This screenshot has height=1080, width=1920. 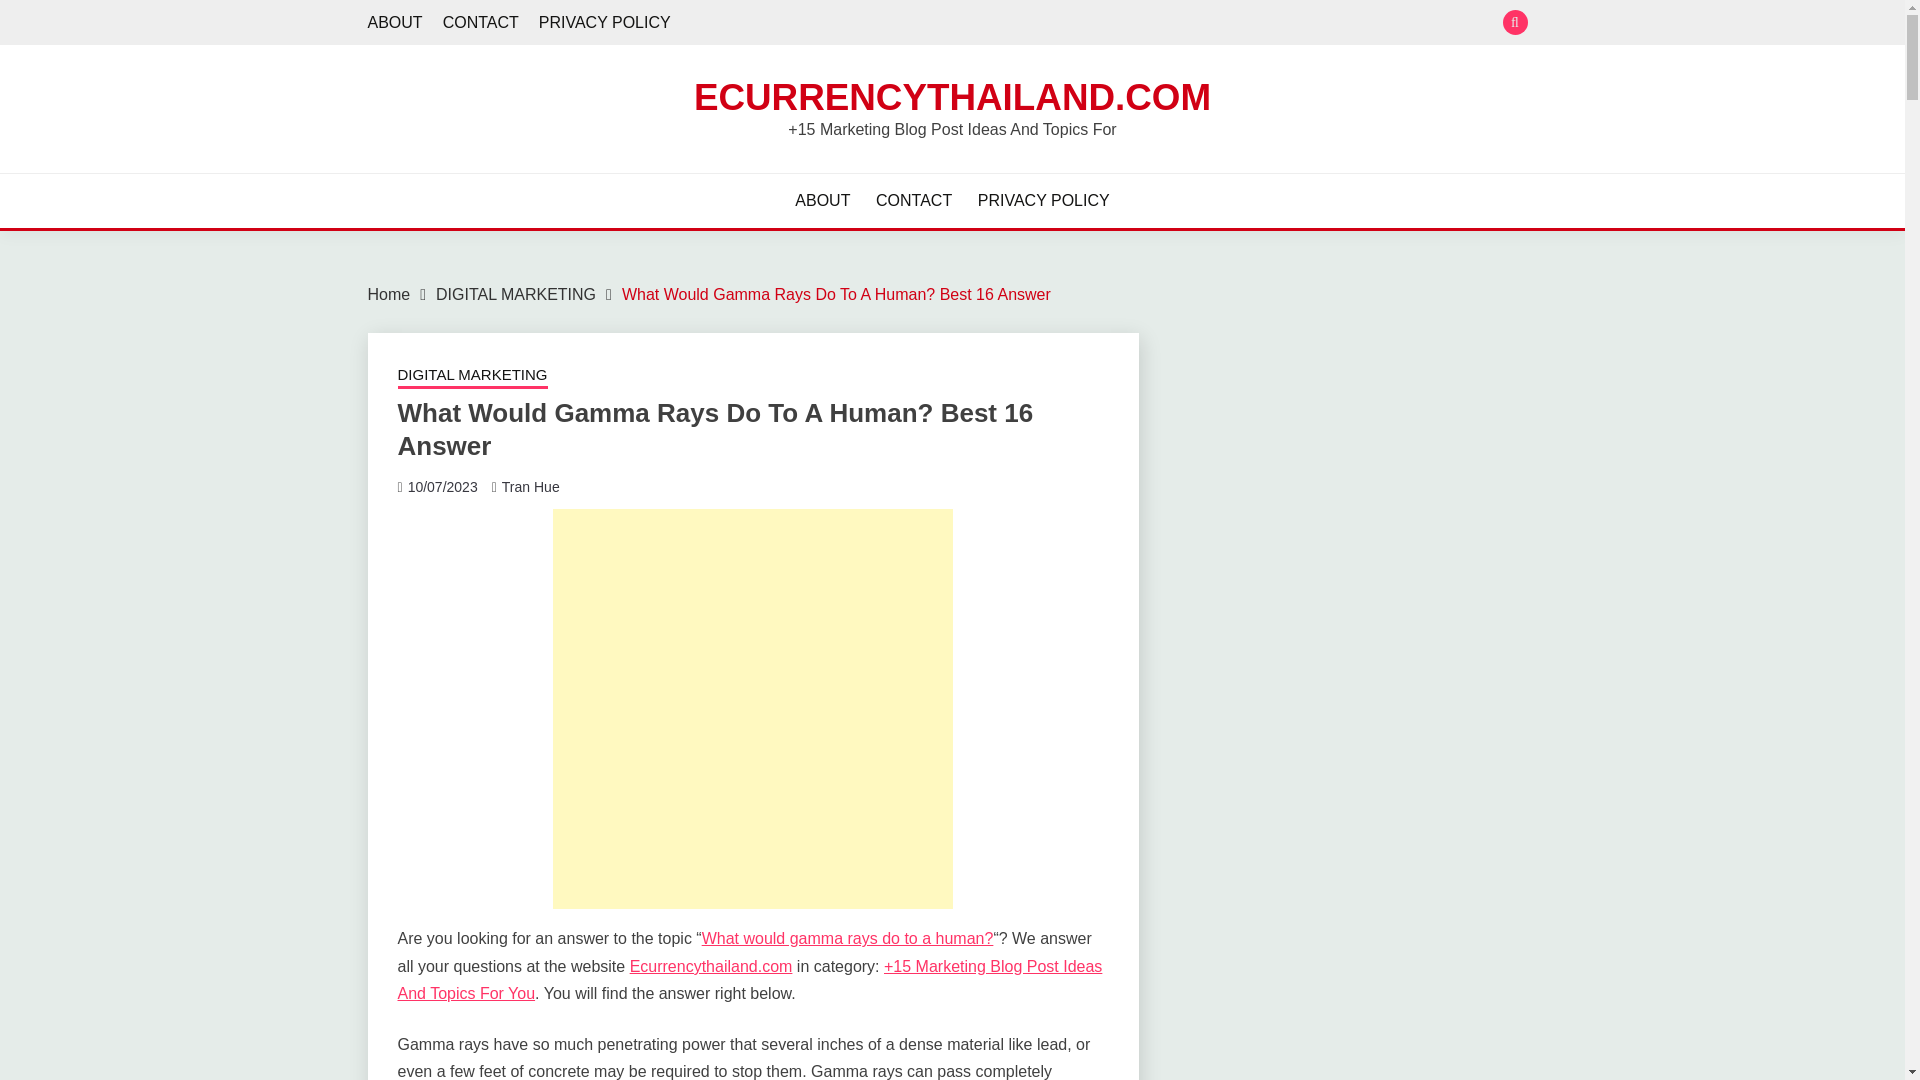 What do you see at coordinates (480, 22) in the screenshot?
I see `CONTACT` at bounding box center [480, 22].